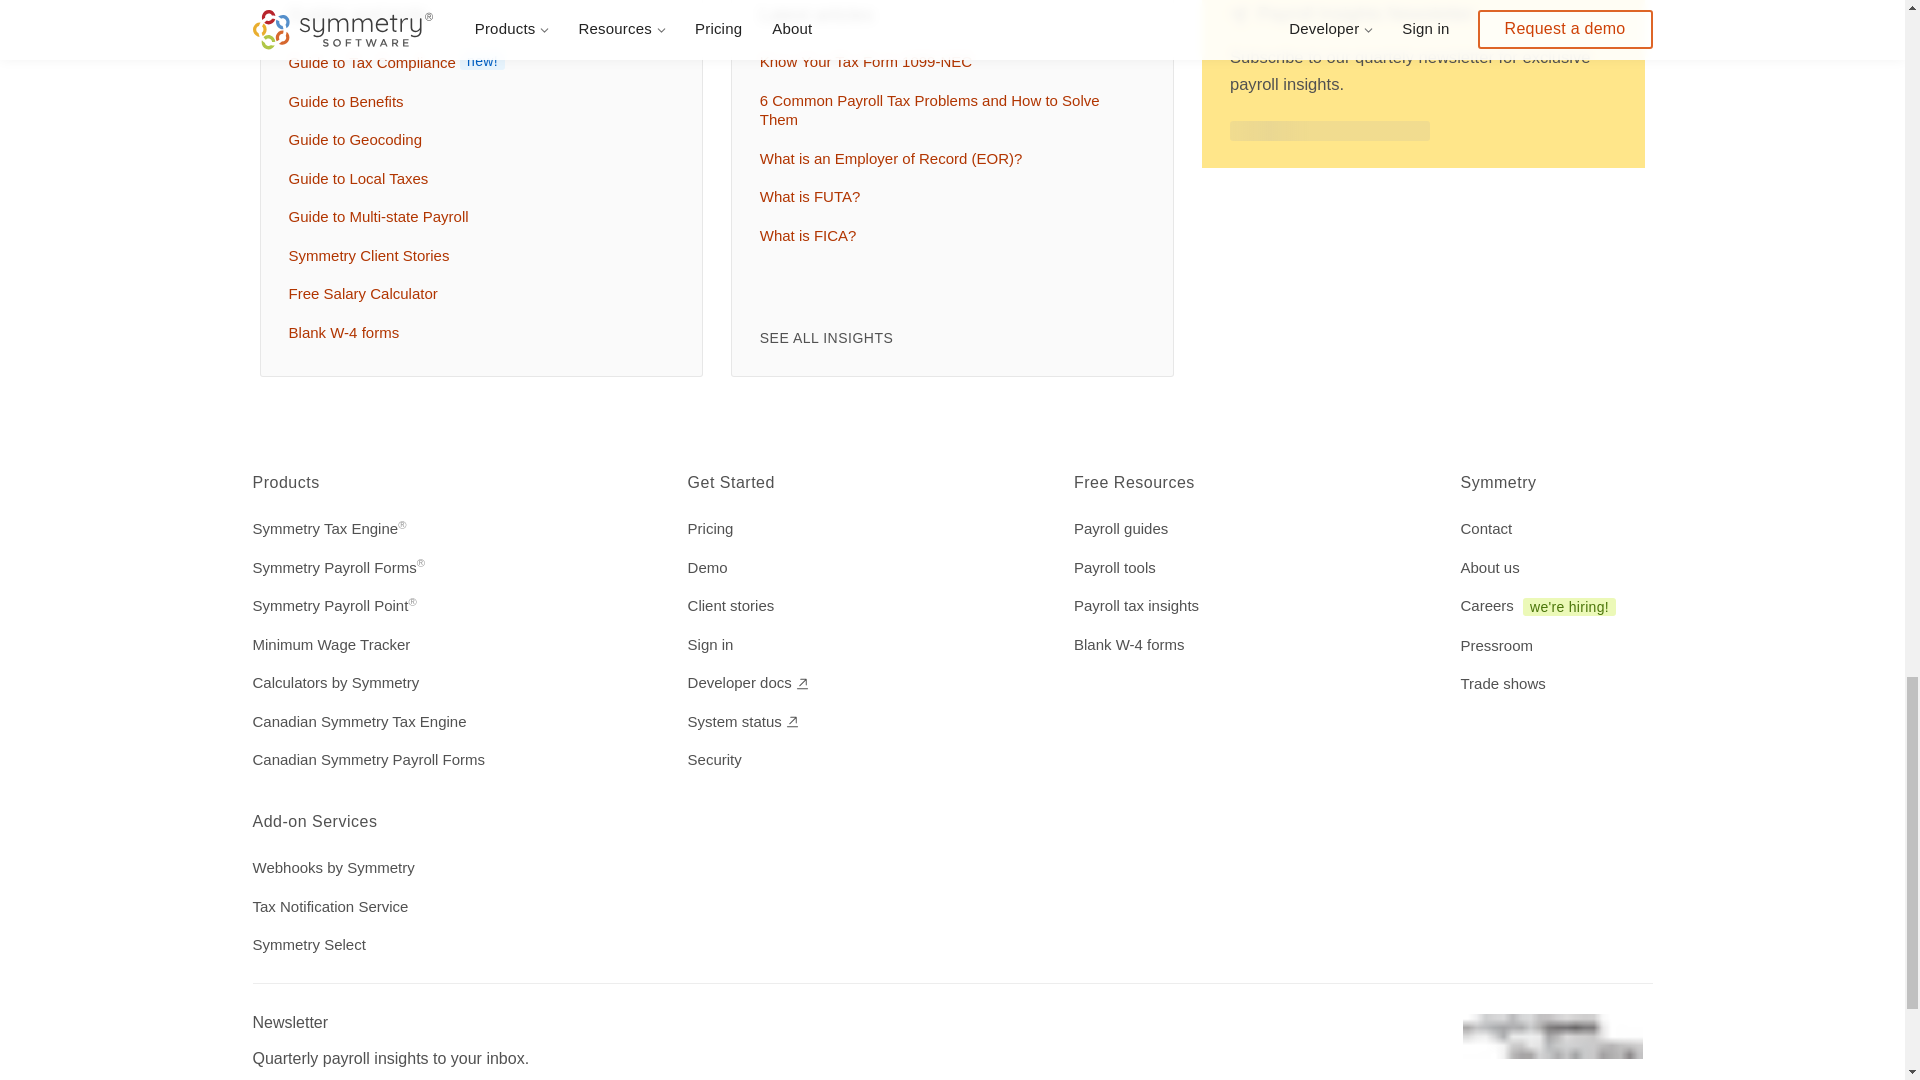 The image size is (1920, 1080). I want to click on Free Salary Calculator, so click(476, 293).